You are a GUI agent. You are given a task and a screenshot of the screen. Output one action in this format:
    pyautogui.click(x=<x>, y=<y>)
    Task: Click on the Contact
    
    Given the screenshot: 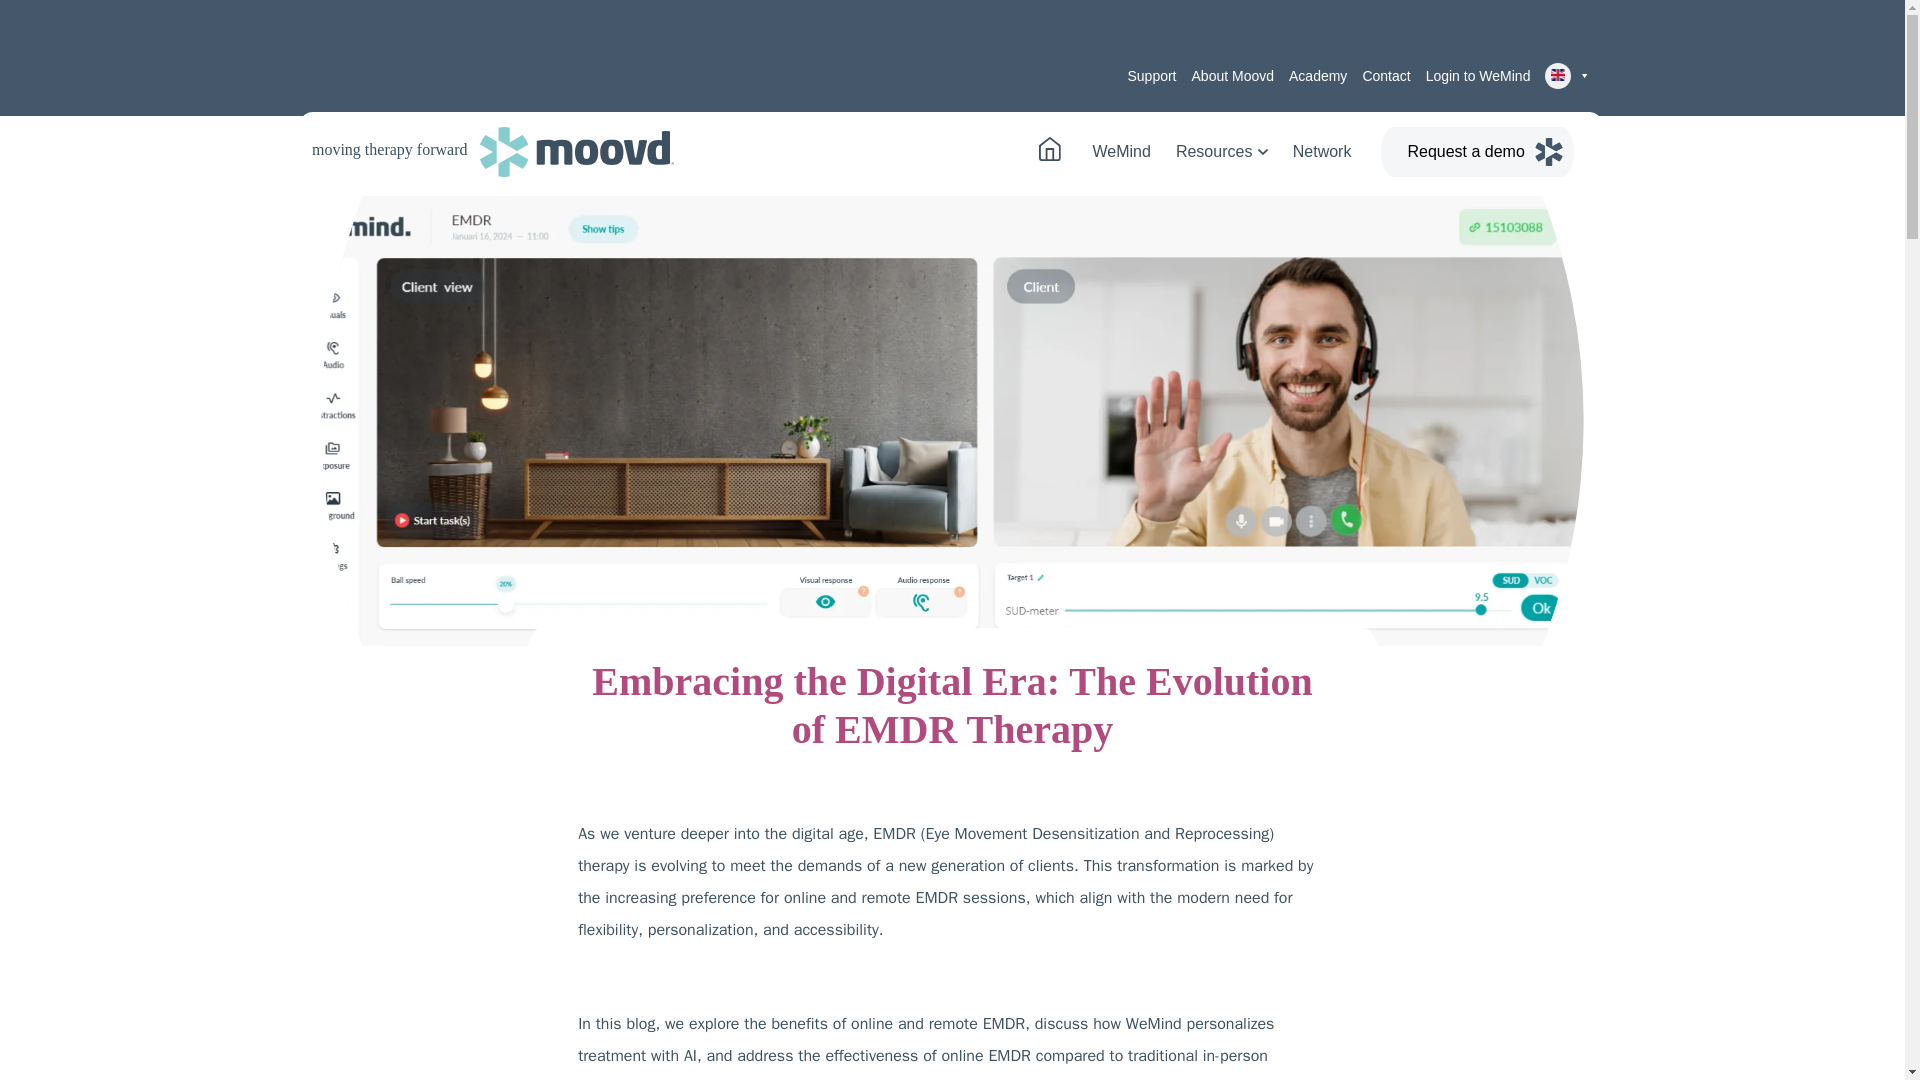 What is the action you would take?
    pyautogui.click(x=1385, y=76)
    